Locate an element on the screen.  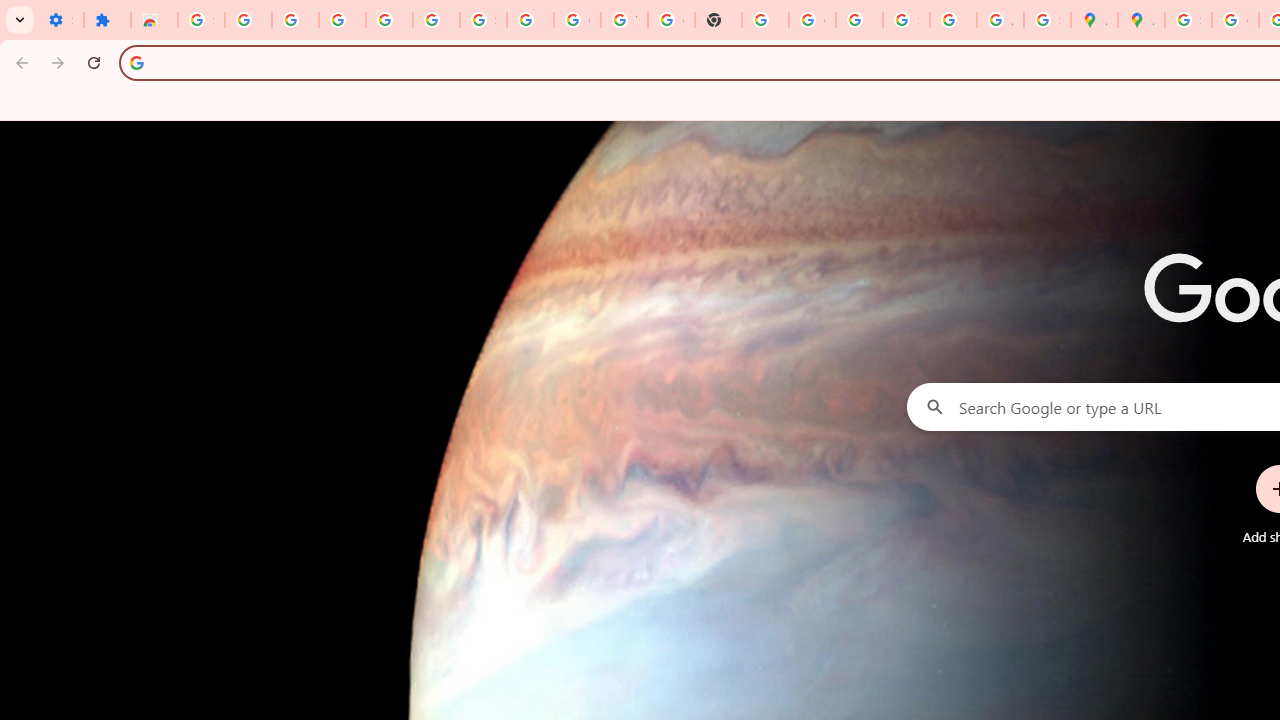
Search icon is located at coordinates (136, 62).